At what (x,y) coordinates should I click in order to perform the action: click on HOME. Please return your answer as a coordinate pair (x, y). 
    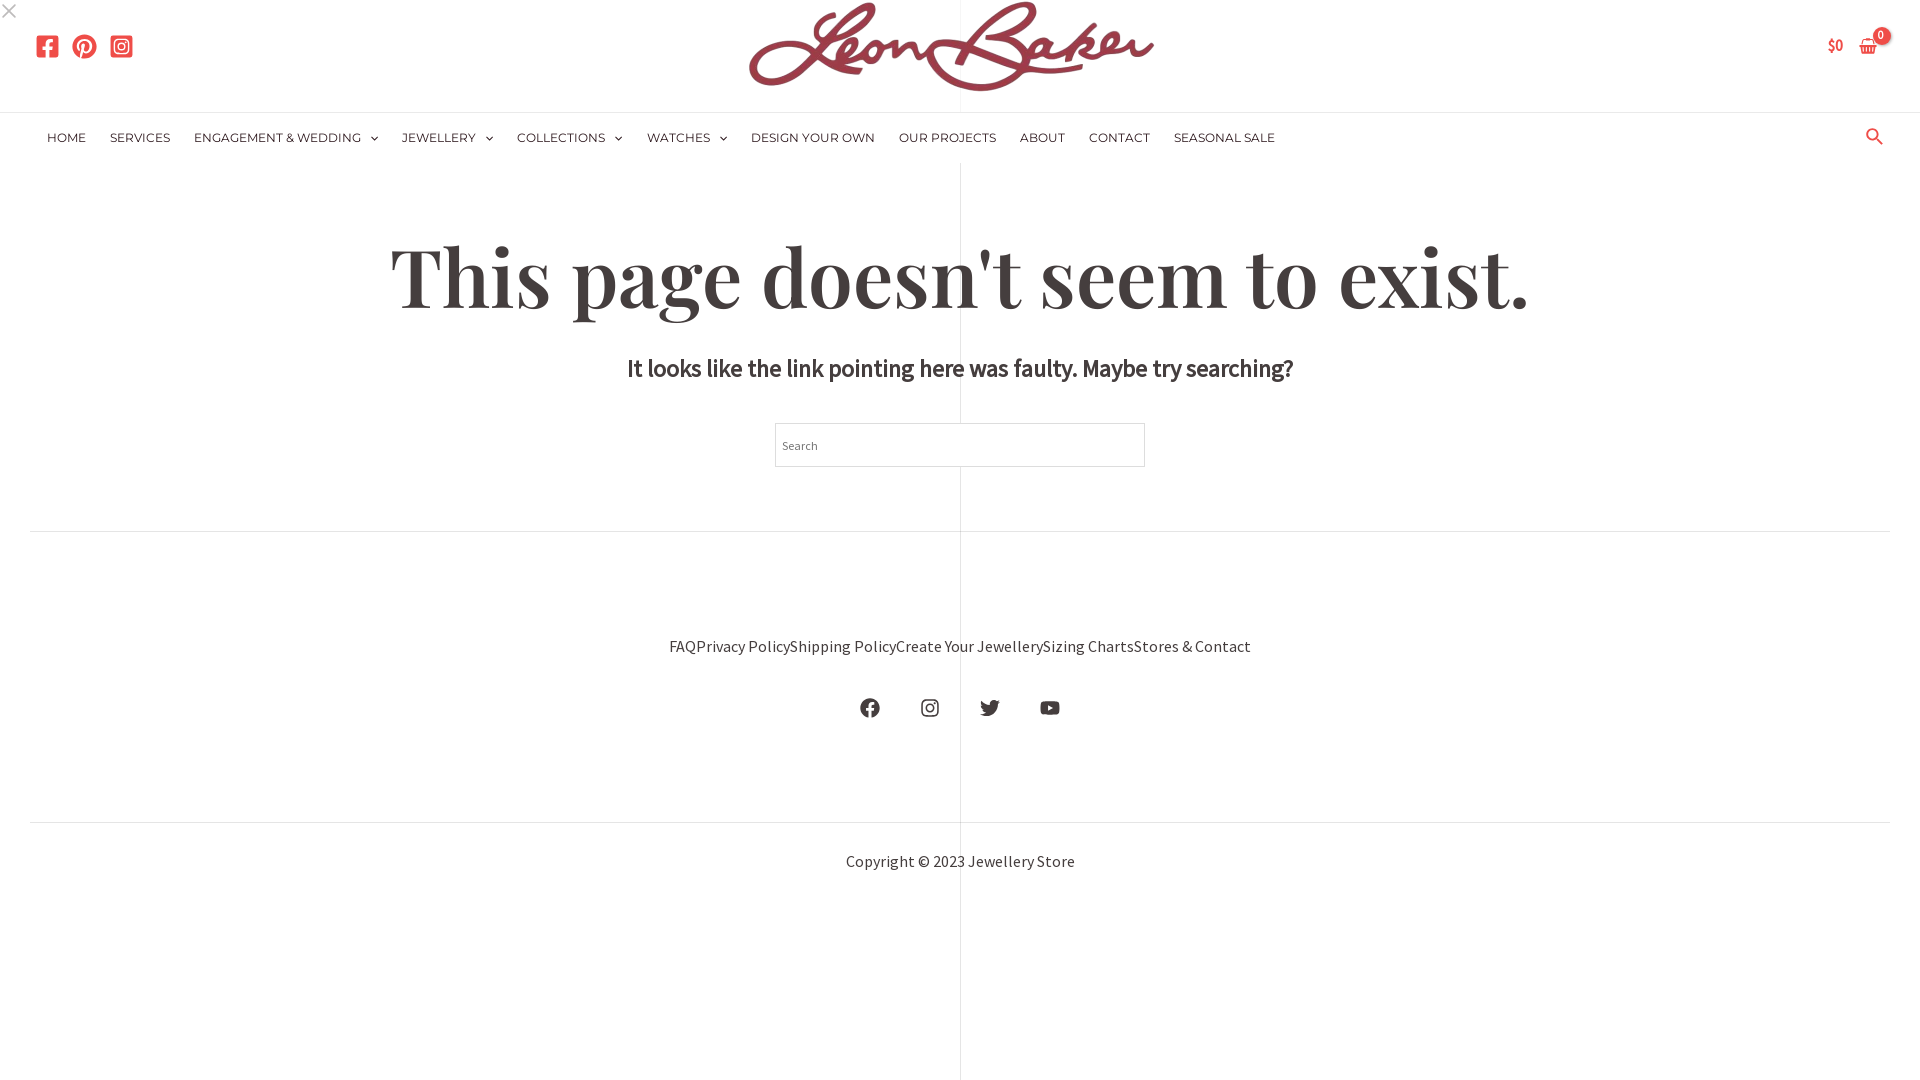
    Looking at the image, I should click on (66, 138).